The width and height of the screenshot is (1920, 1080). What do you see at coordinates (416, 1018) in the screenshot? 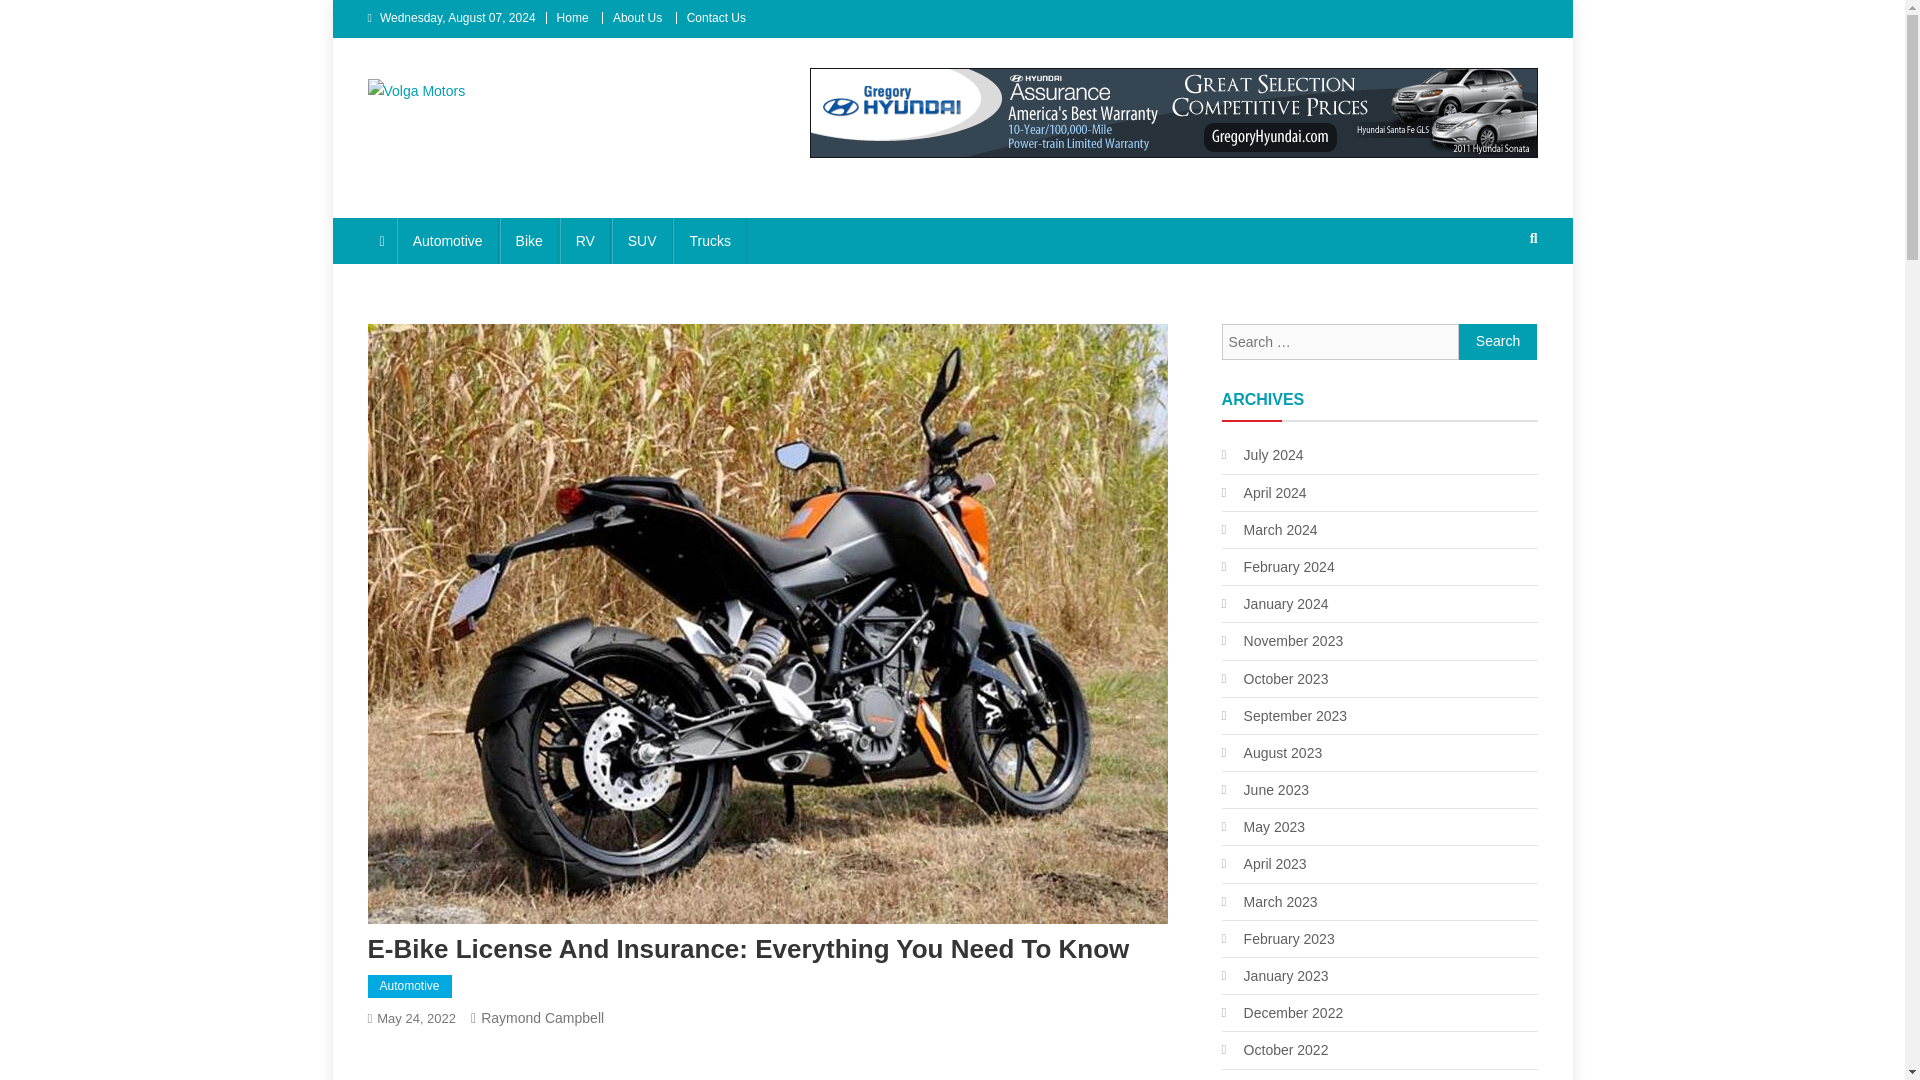
I see `May 24, 2022` at bounding box center [416, 1018].